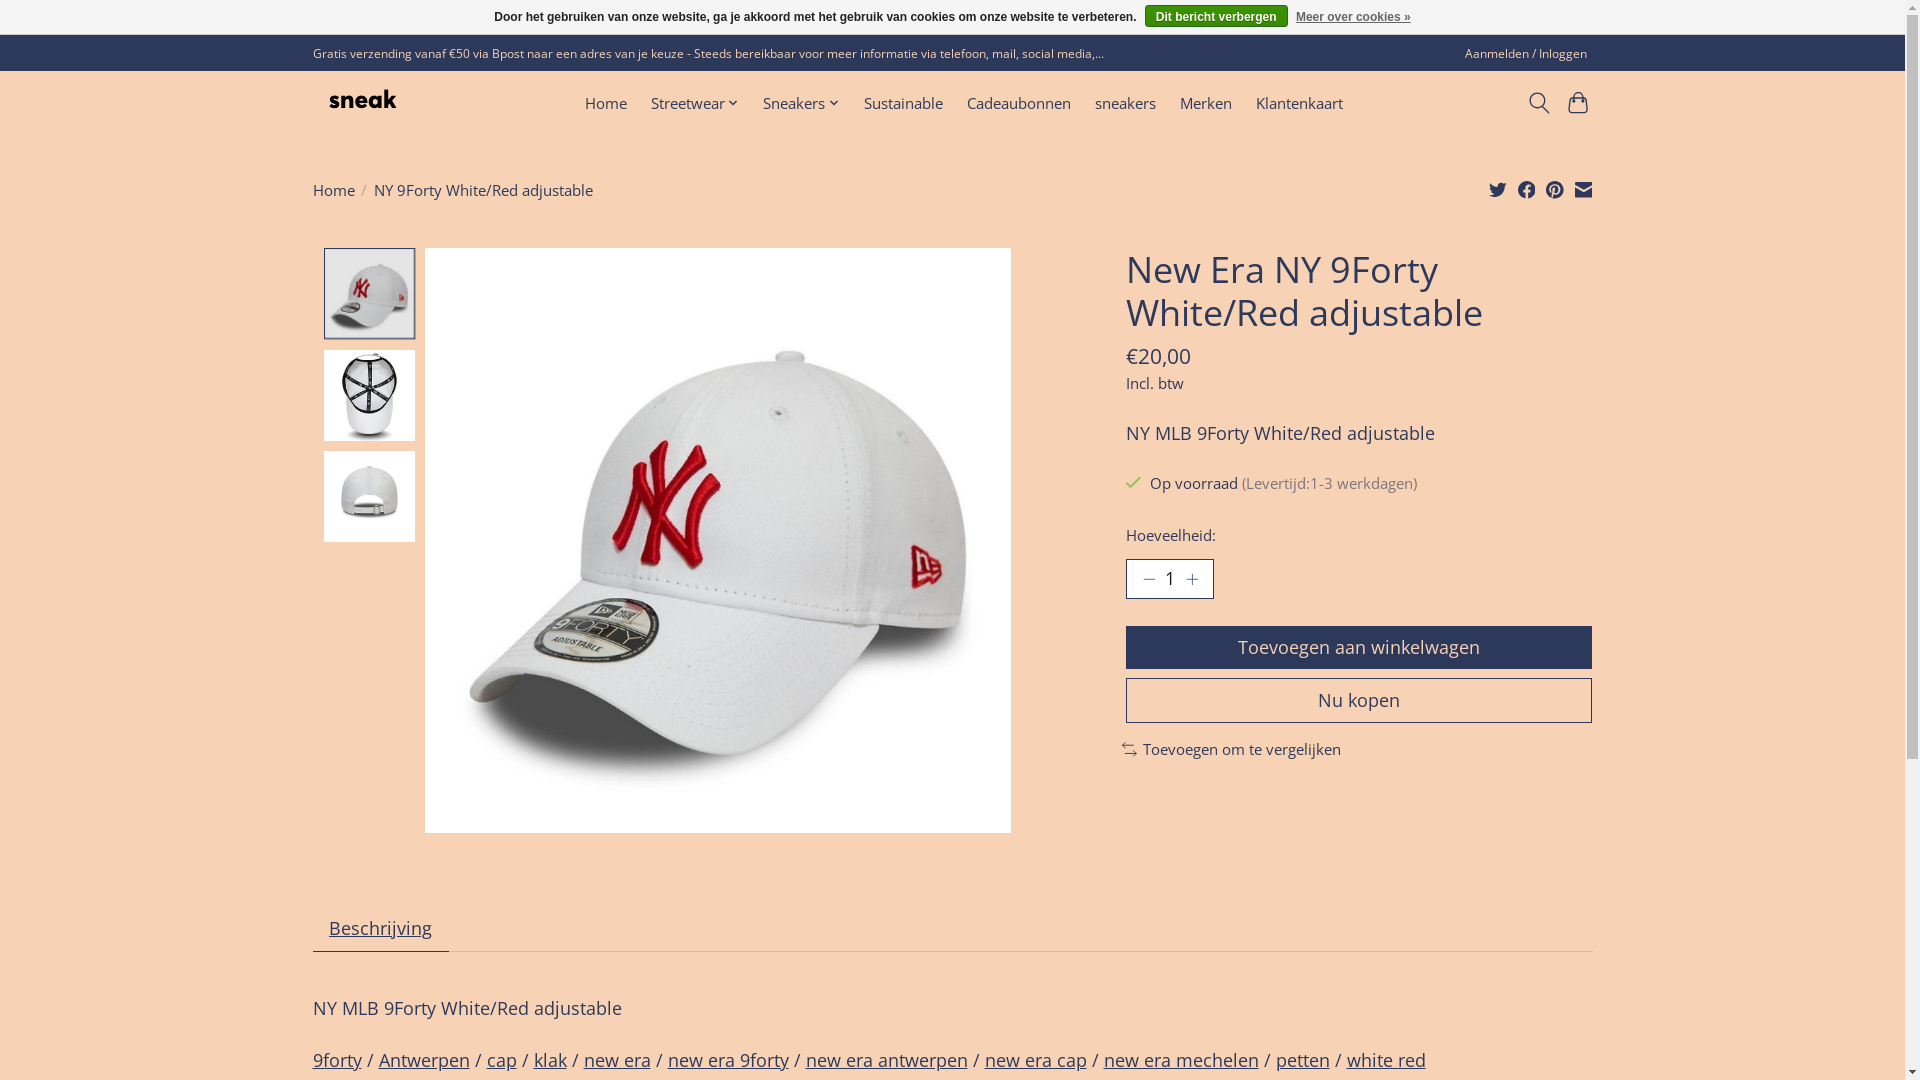  I want to click on Cadeaubonnen, so click(1019, 104).